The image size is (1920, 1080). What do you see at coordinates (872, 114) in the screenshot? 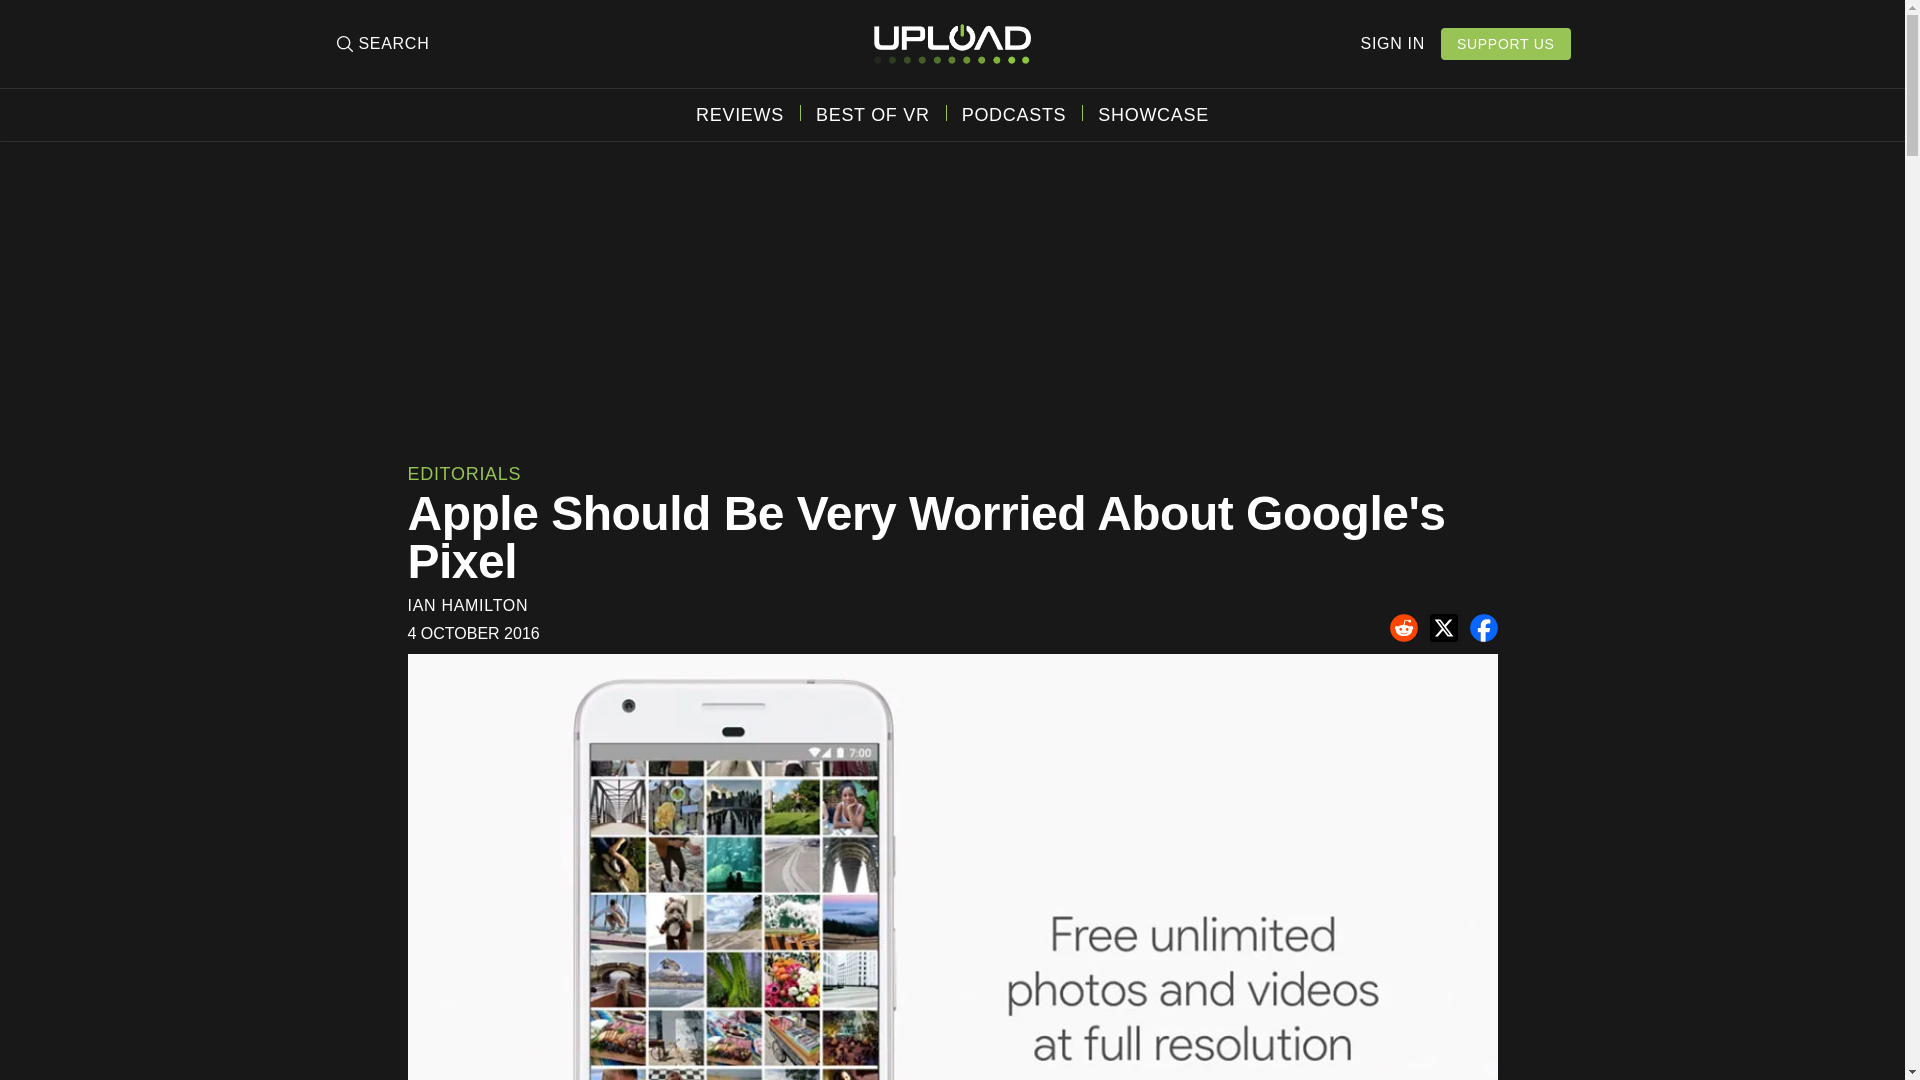
I see `BEST OF VR` at bounding box center [872, 114].